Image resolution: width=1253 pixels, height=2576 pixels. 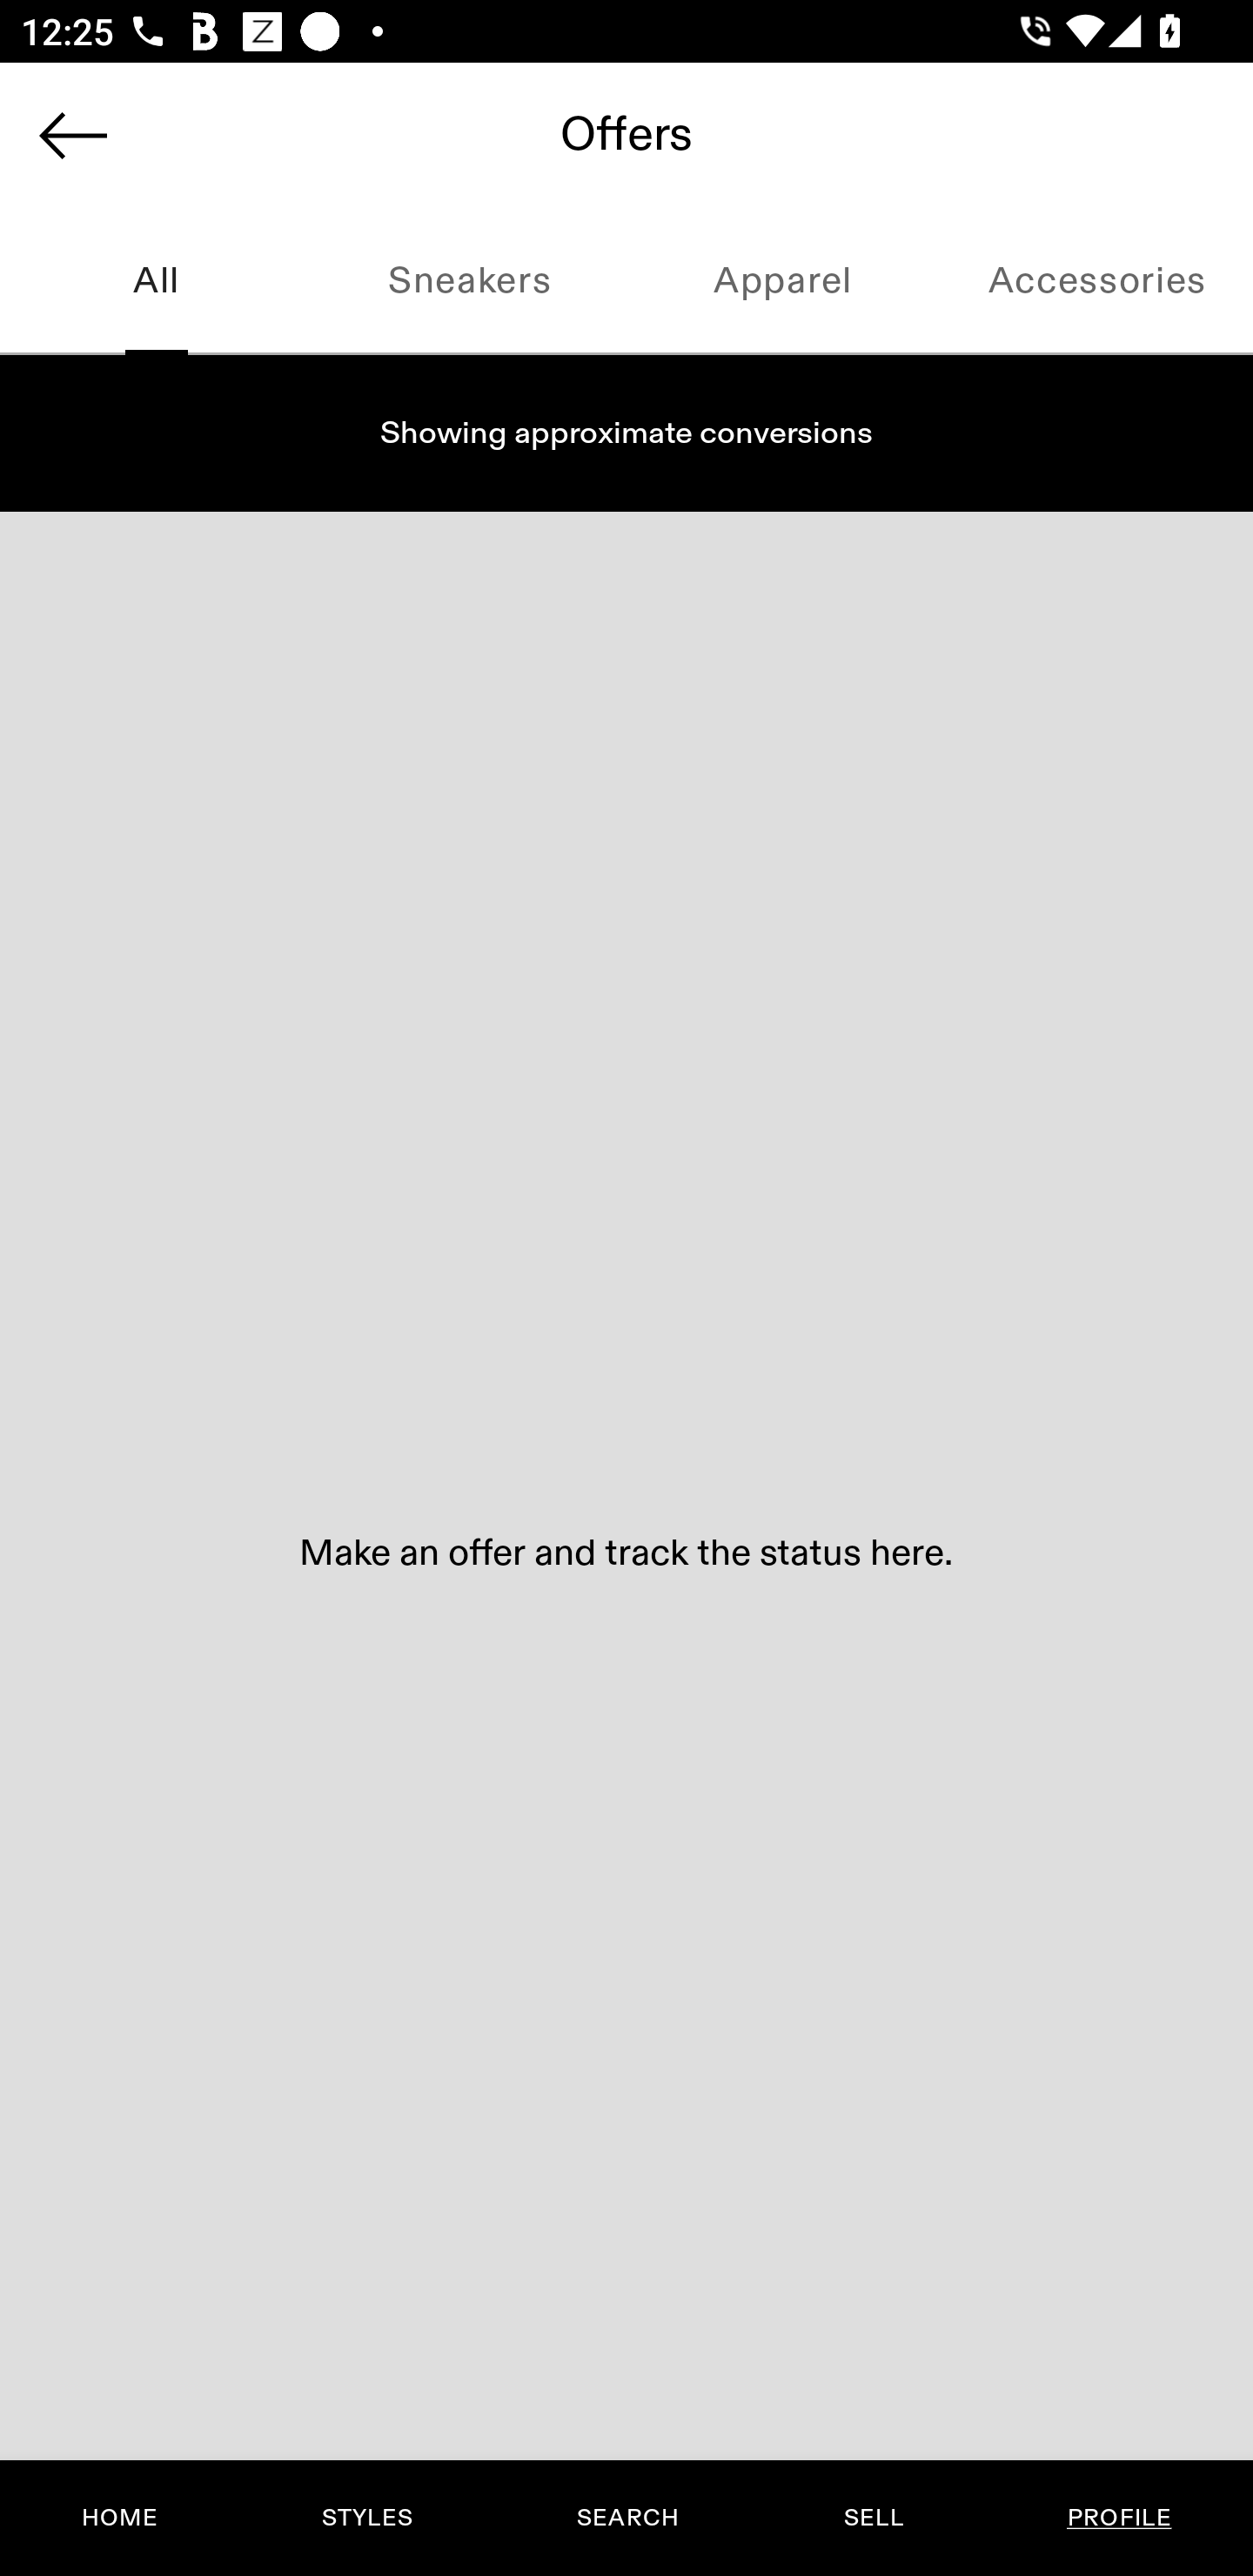 I want to click on SEARCH, so click(x=627, y=2518).